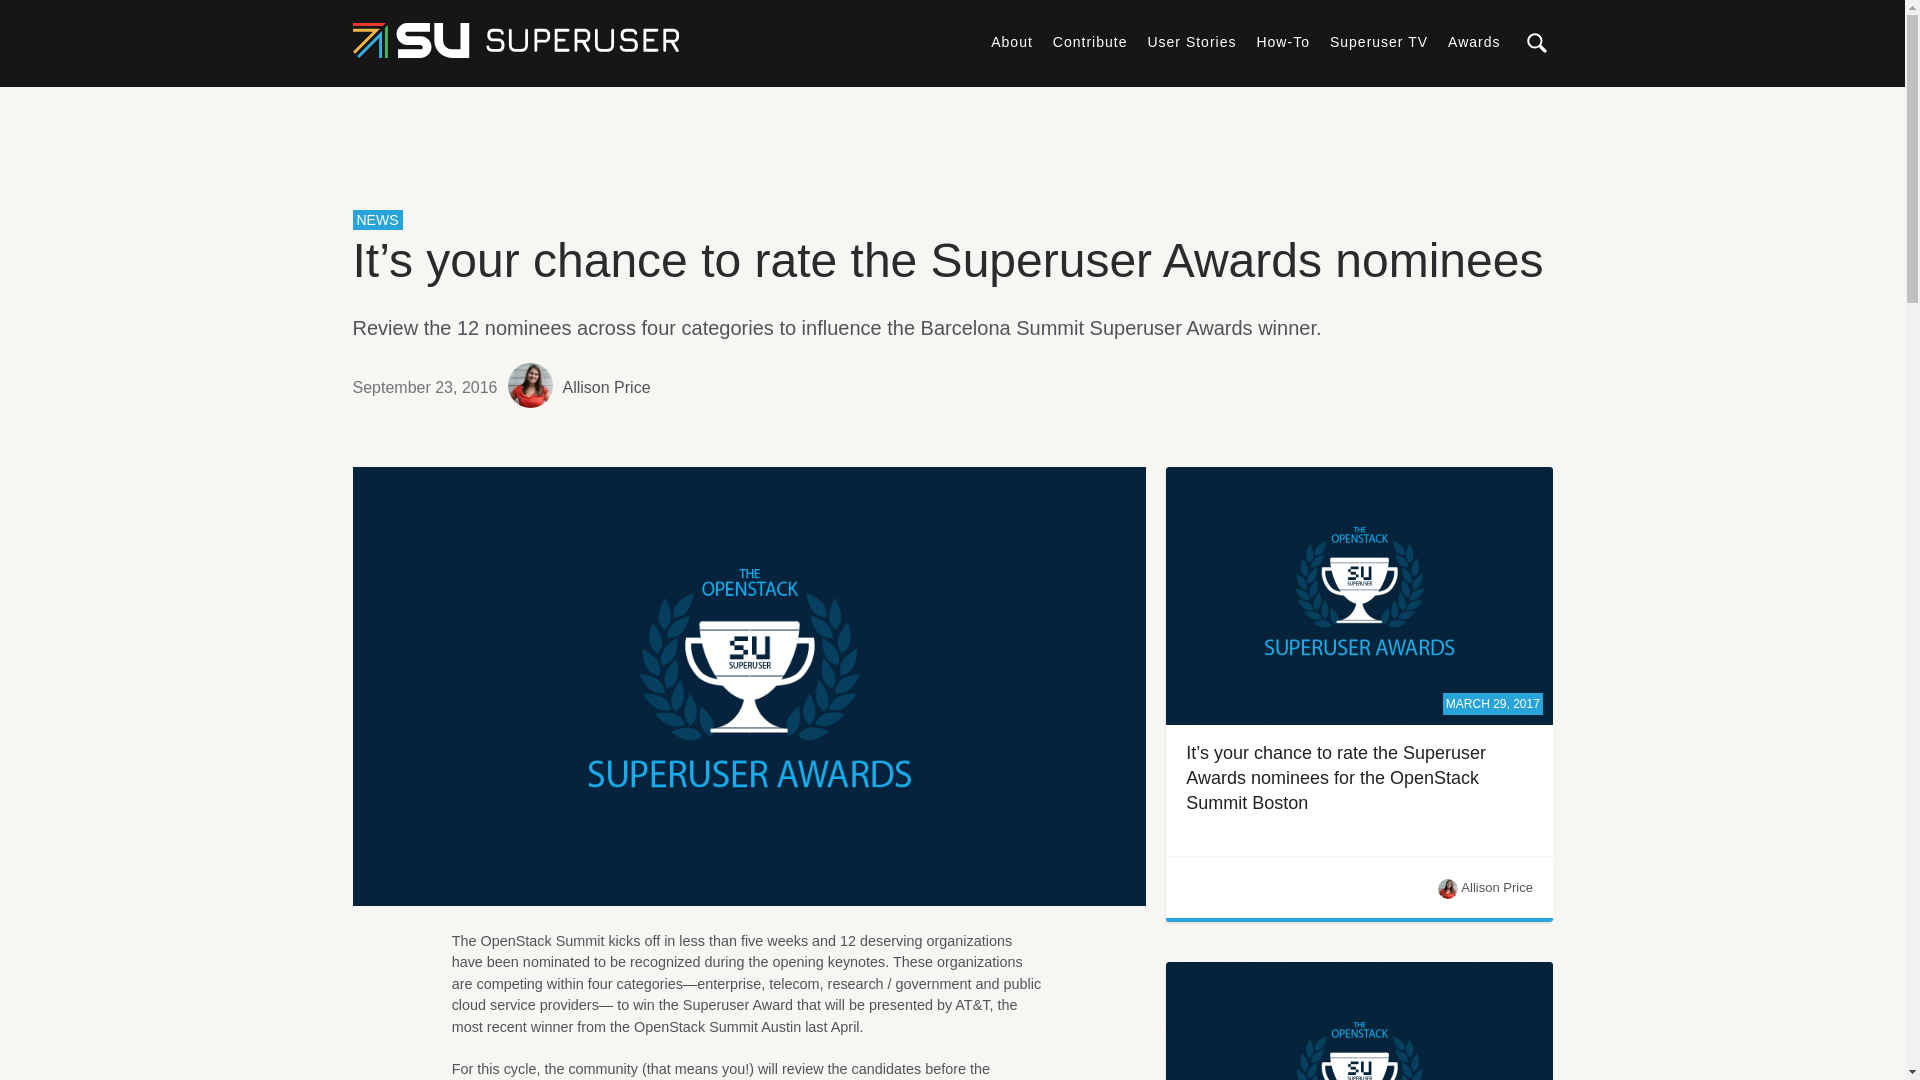  Describe the element at coordinates (1473, 41) in the screenshot. I see `Awards` at that location.